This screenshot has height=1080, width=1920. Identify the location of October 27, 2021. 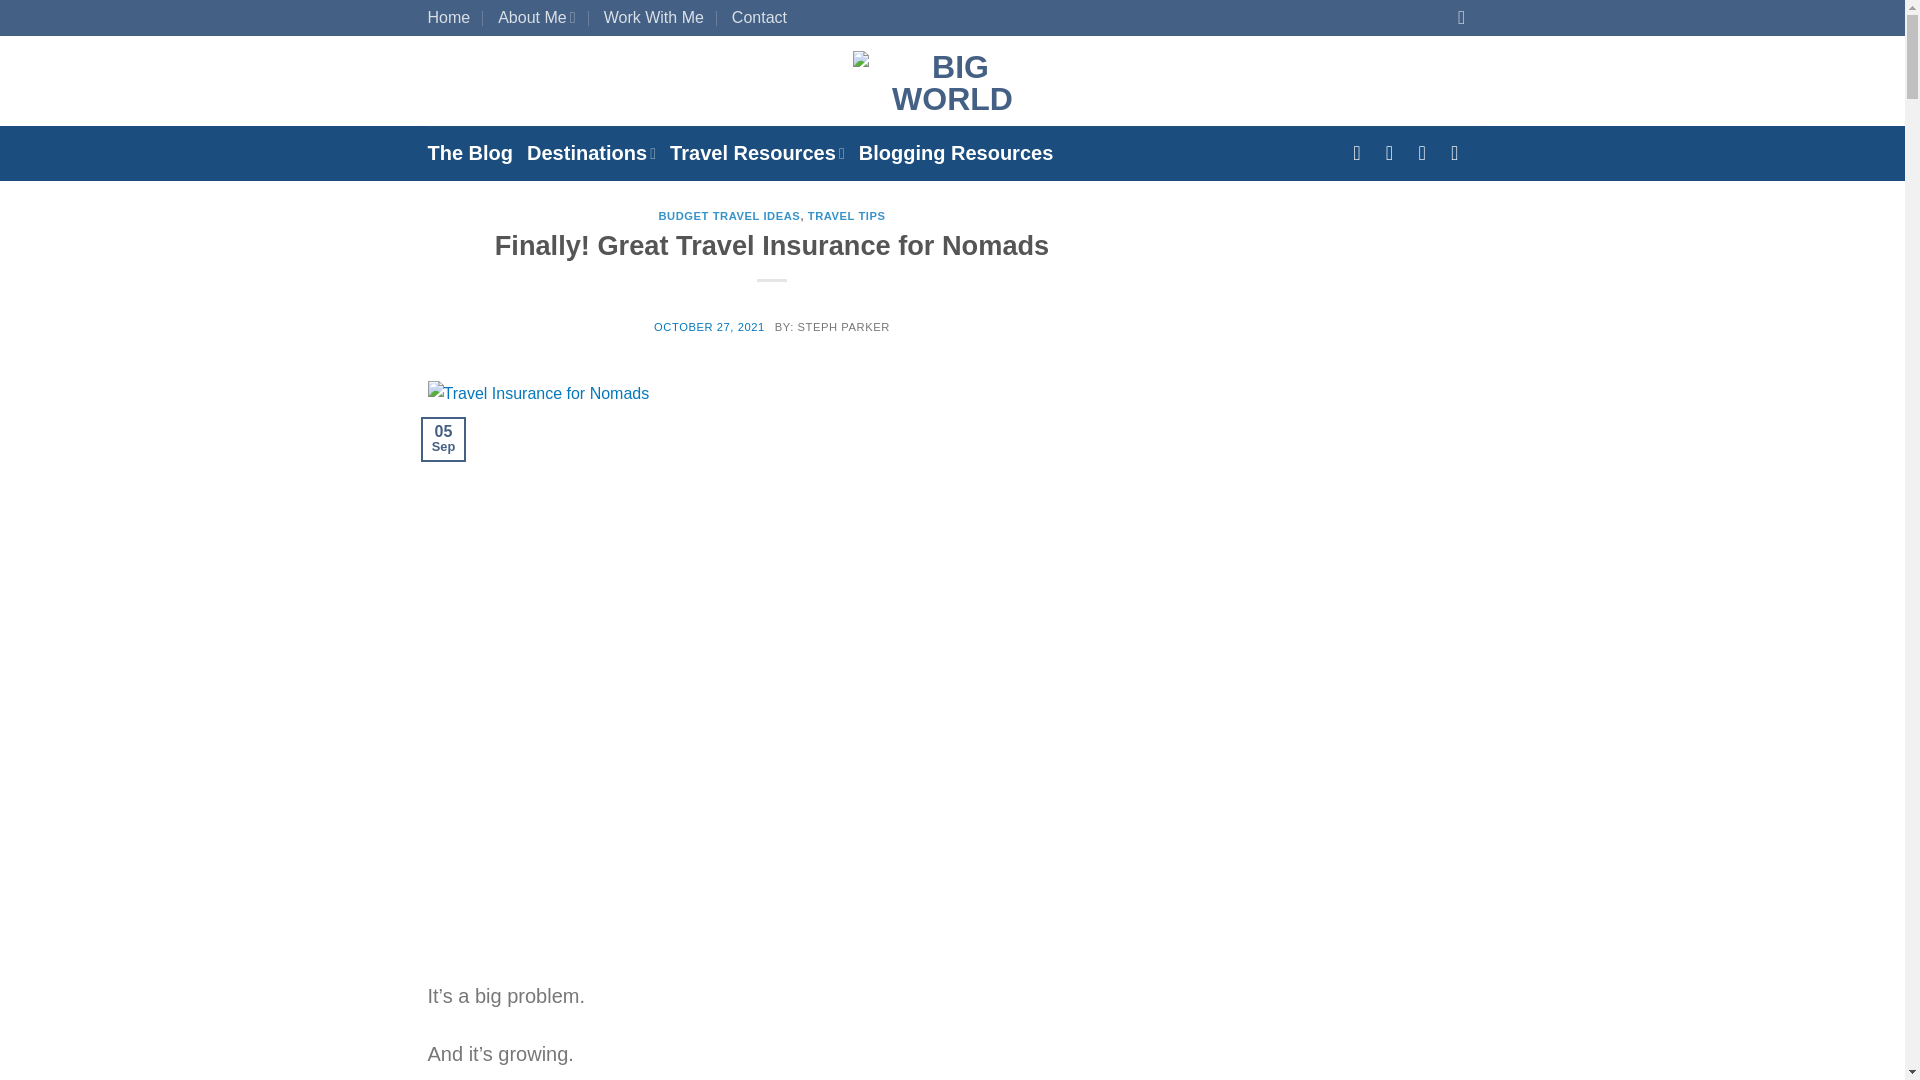
(709, 326).